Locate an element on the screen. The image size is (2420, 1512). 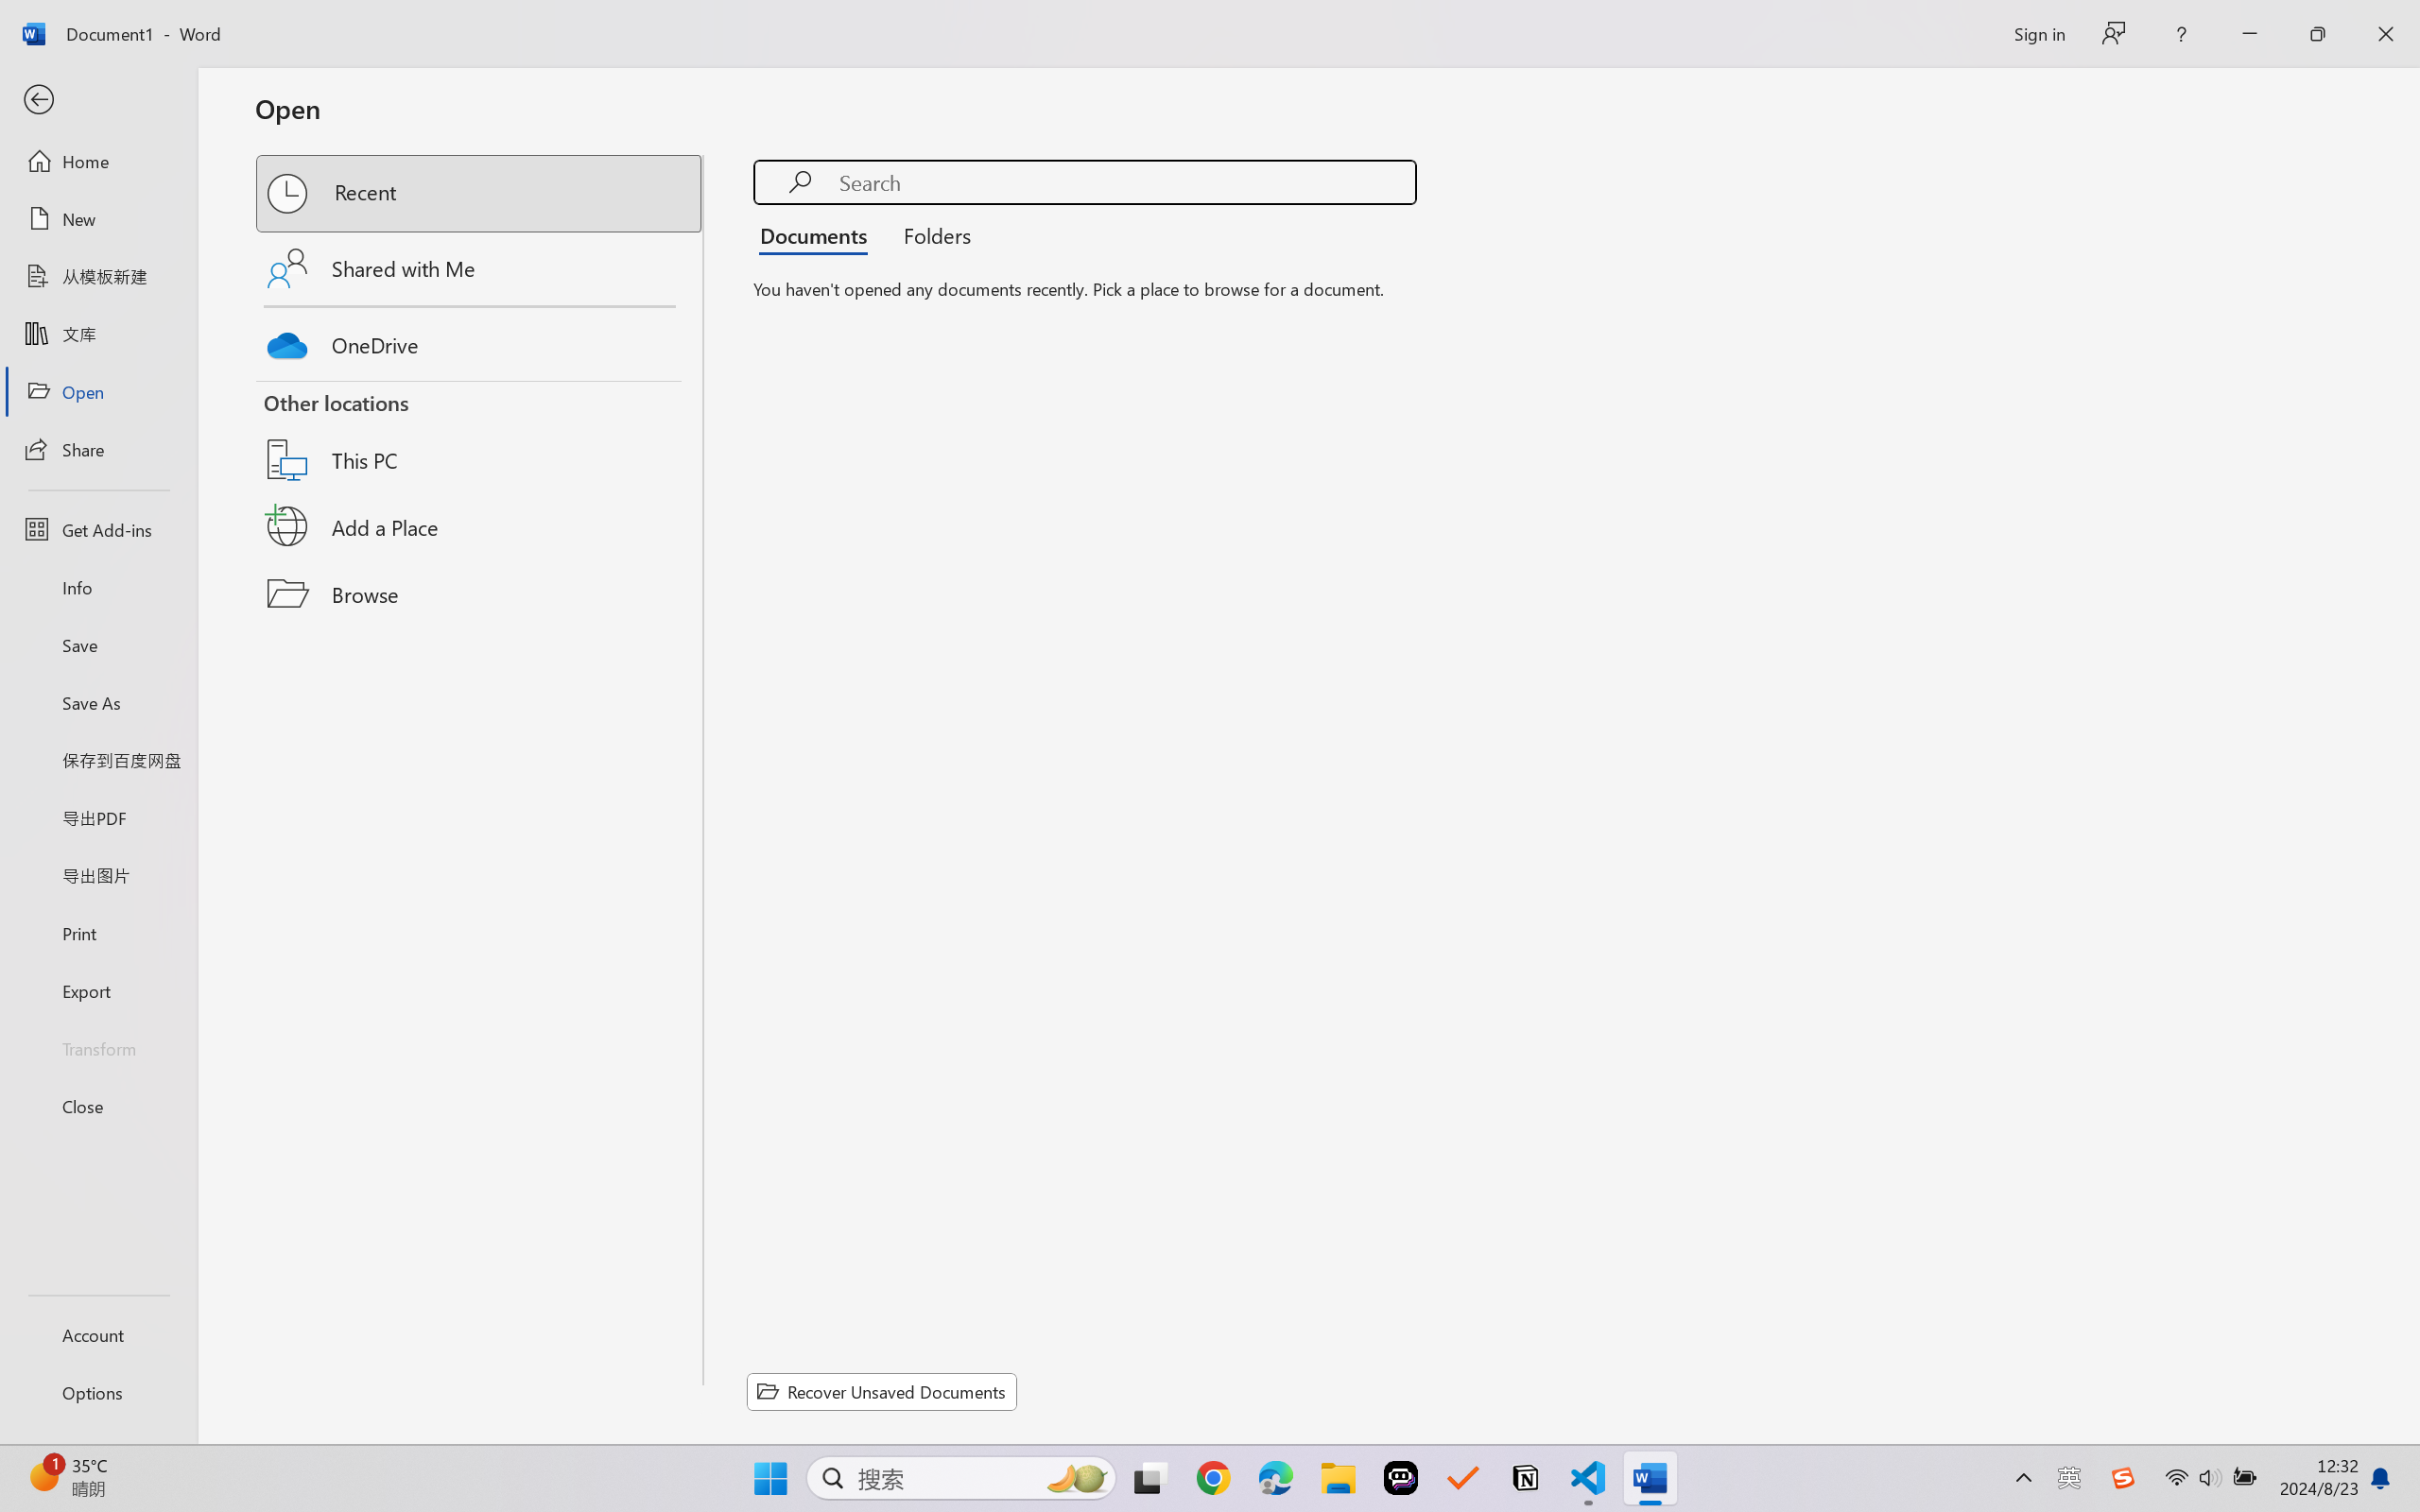
New is located at coordinates (98, 219).